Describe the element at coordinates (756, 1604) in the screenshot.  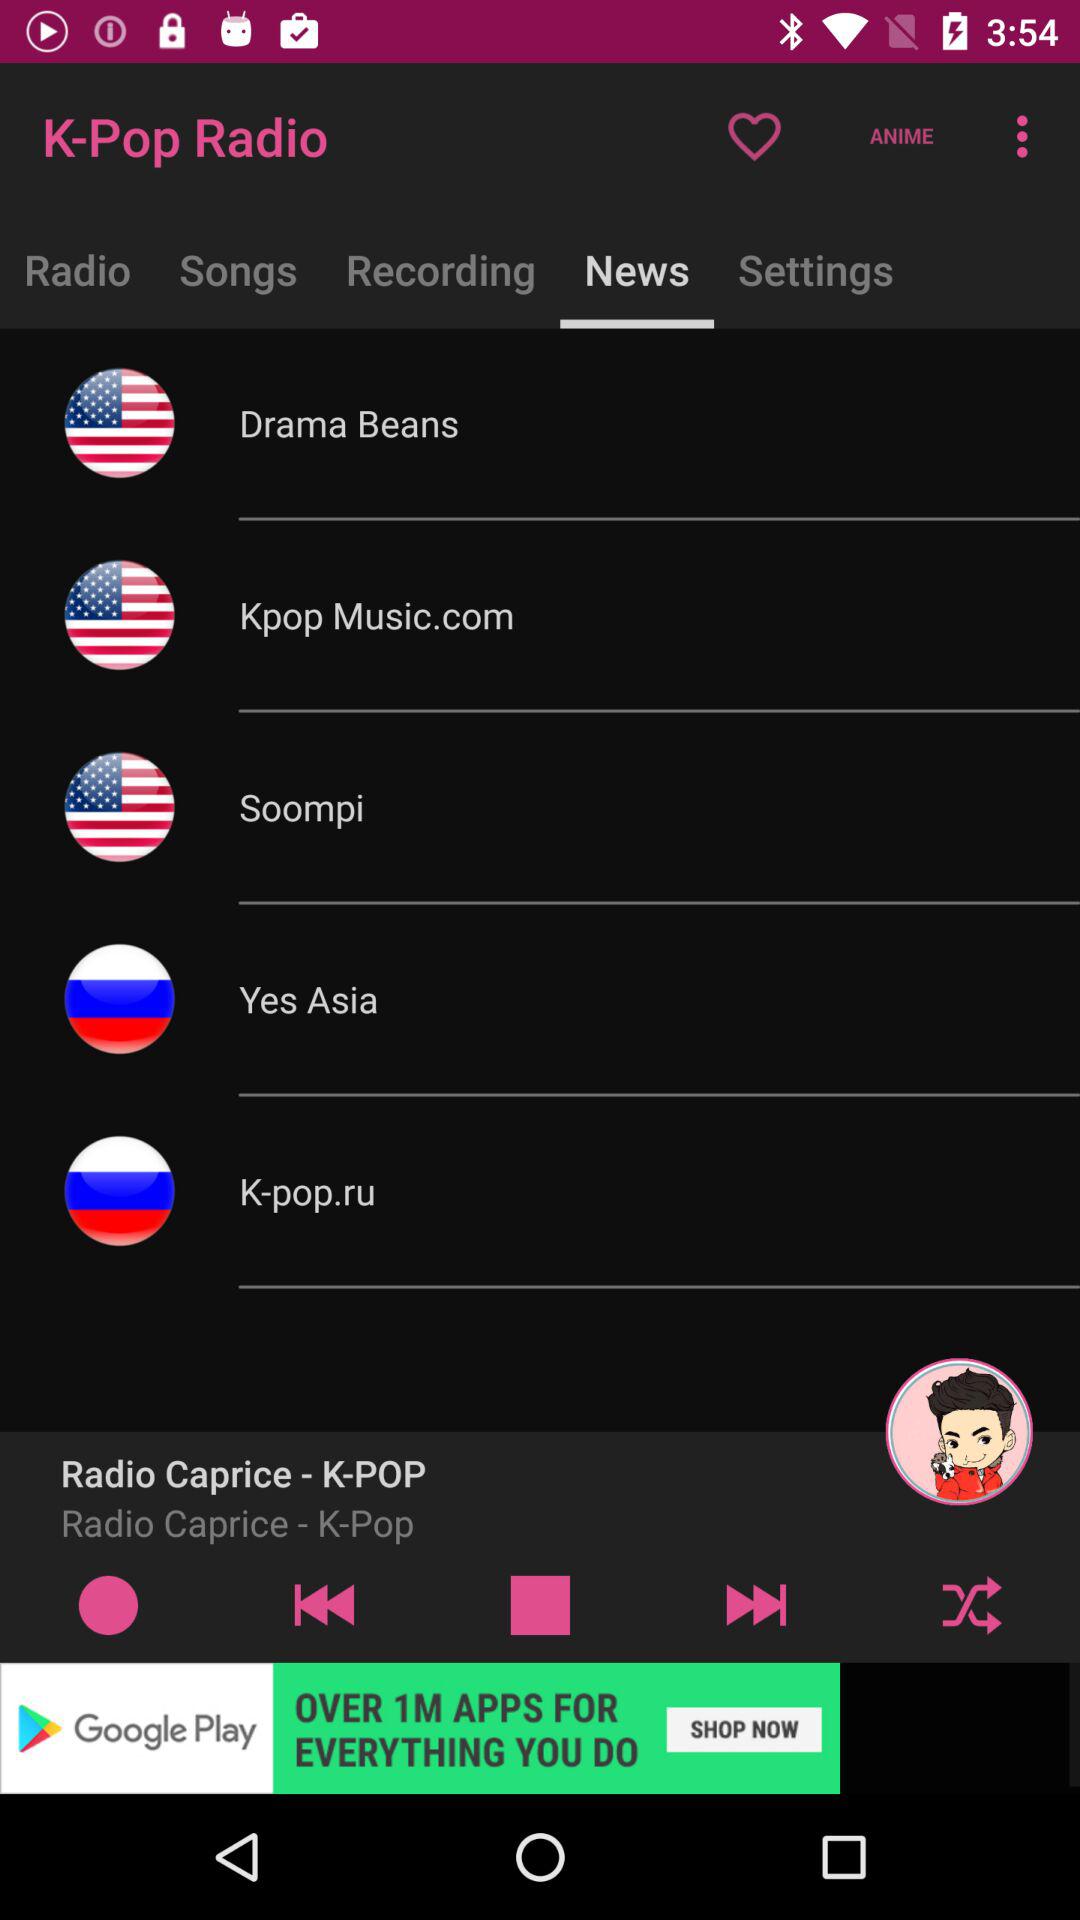
I see `forward` at that location.